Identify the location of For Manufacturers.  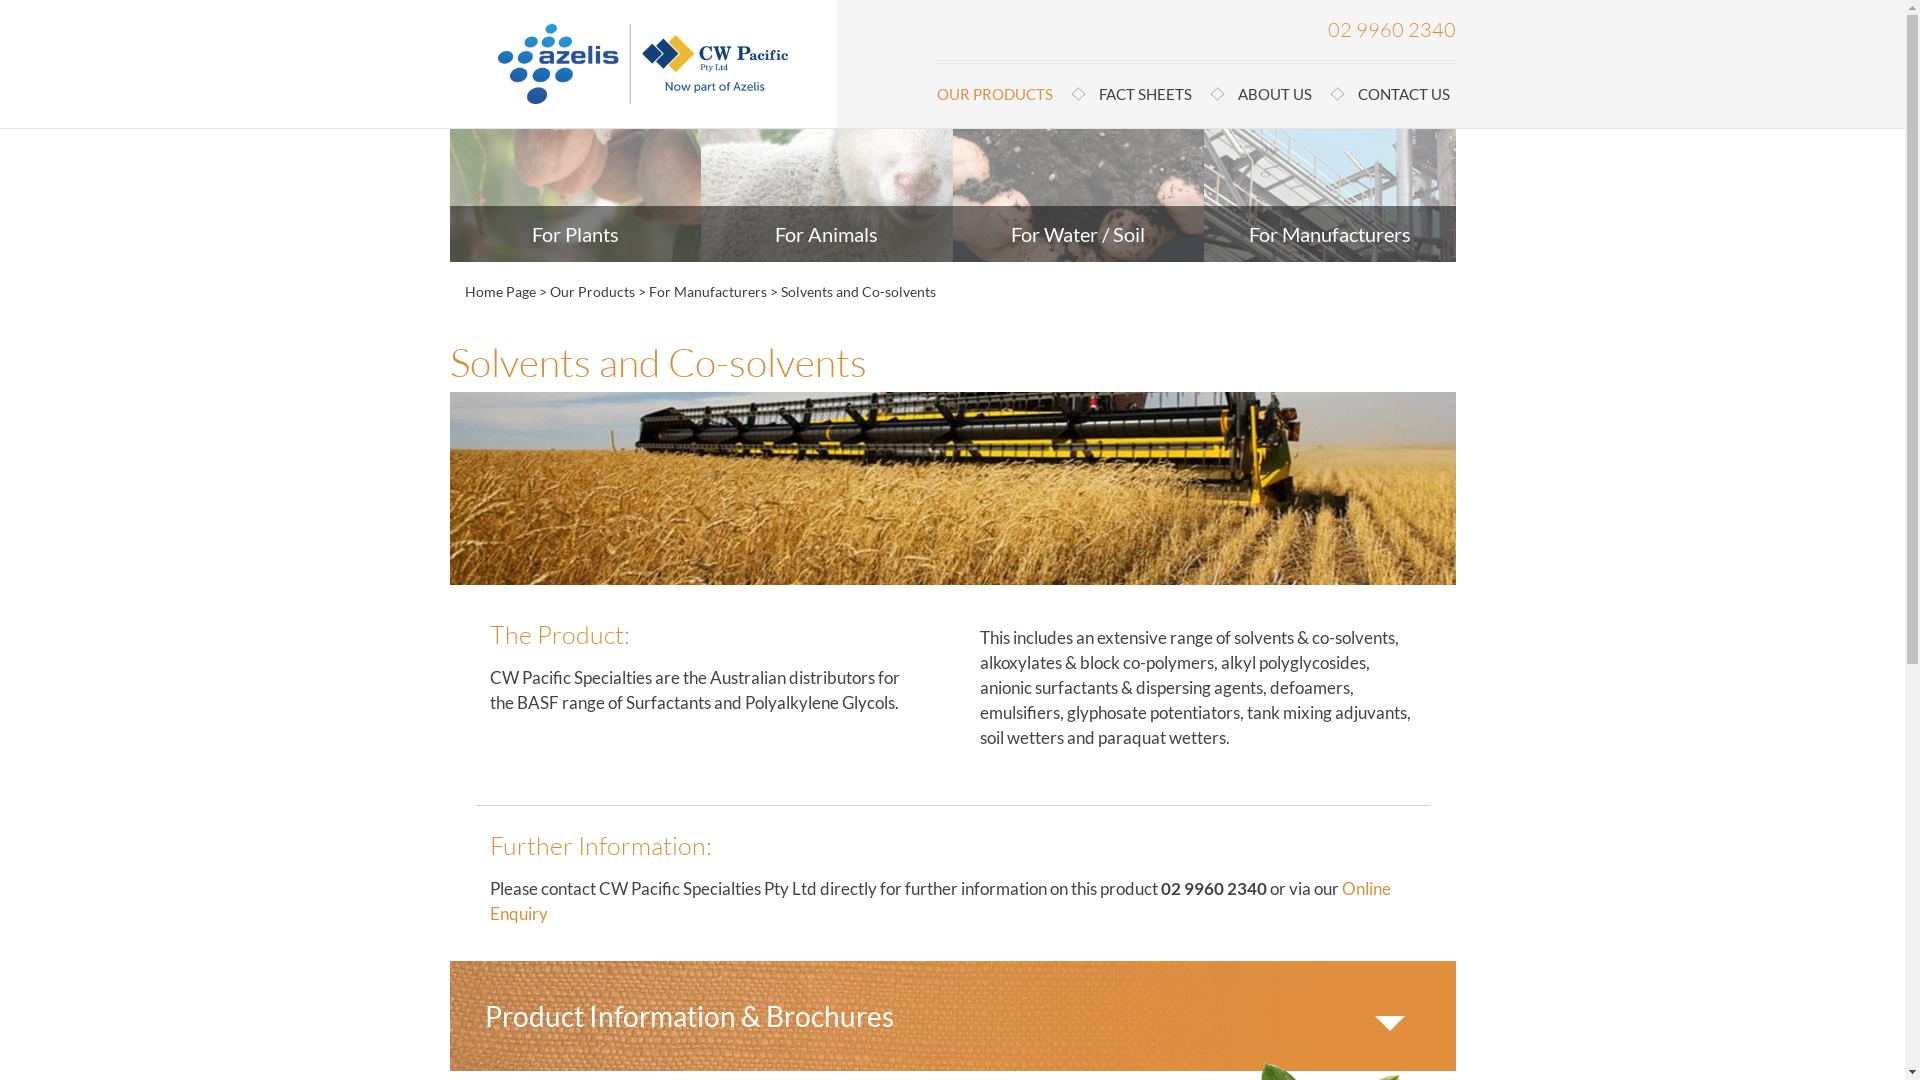
(1330, 234).